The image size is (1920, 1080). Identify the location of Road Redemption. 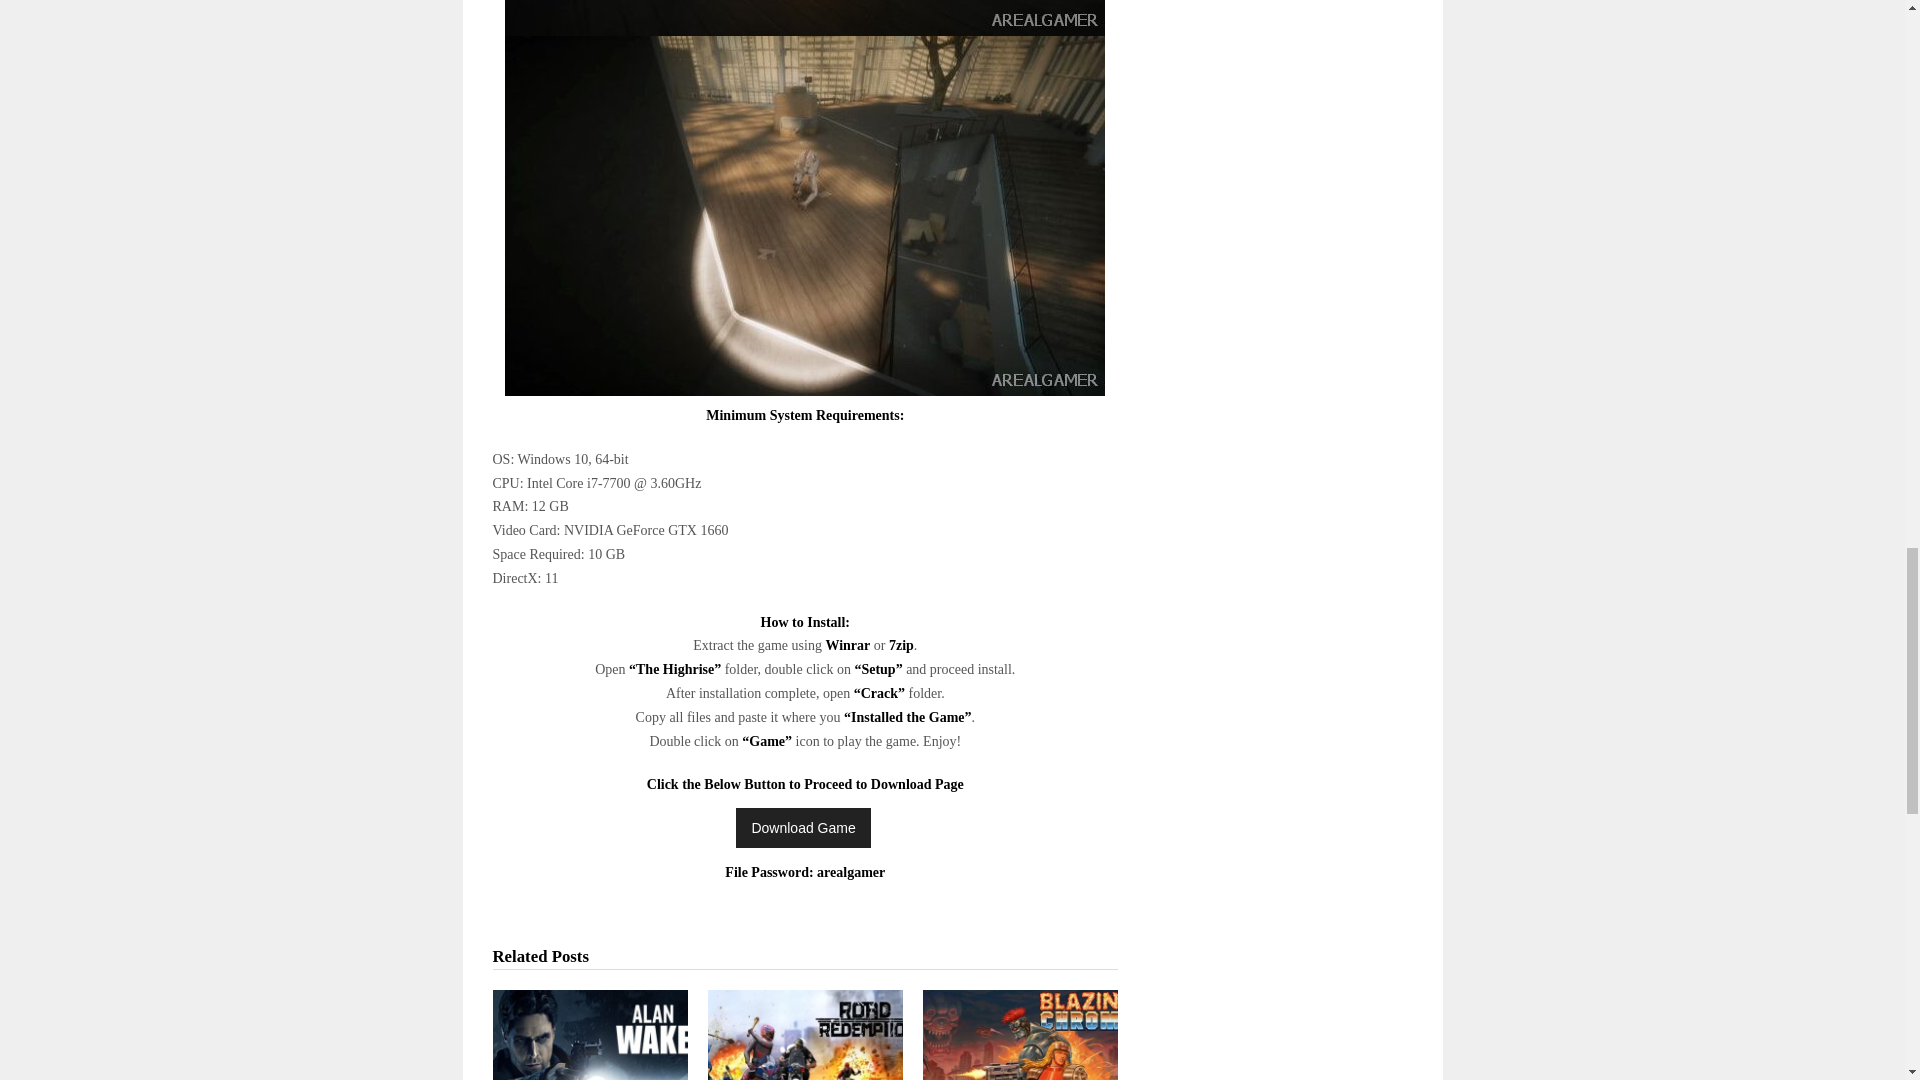
(805, 1035).